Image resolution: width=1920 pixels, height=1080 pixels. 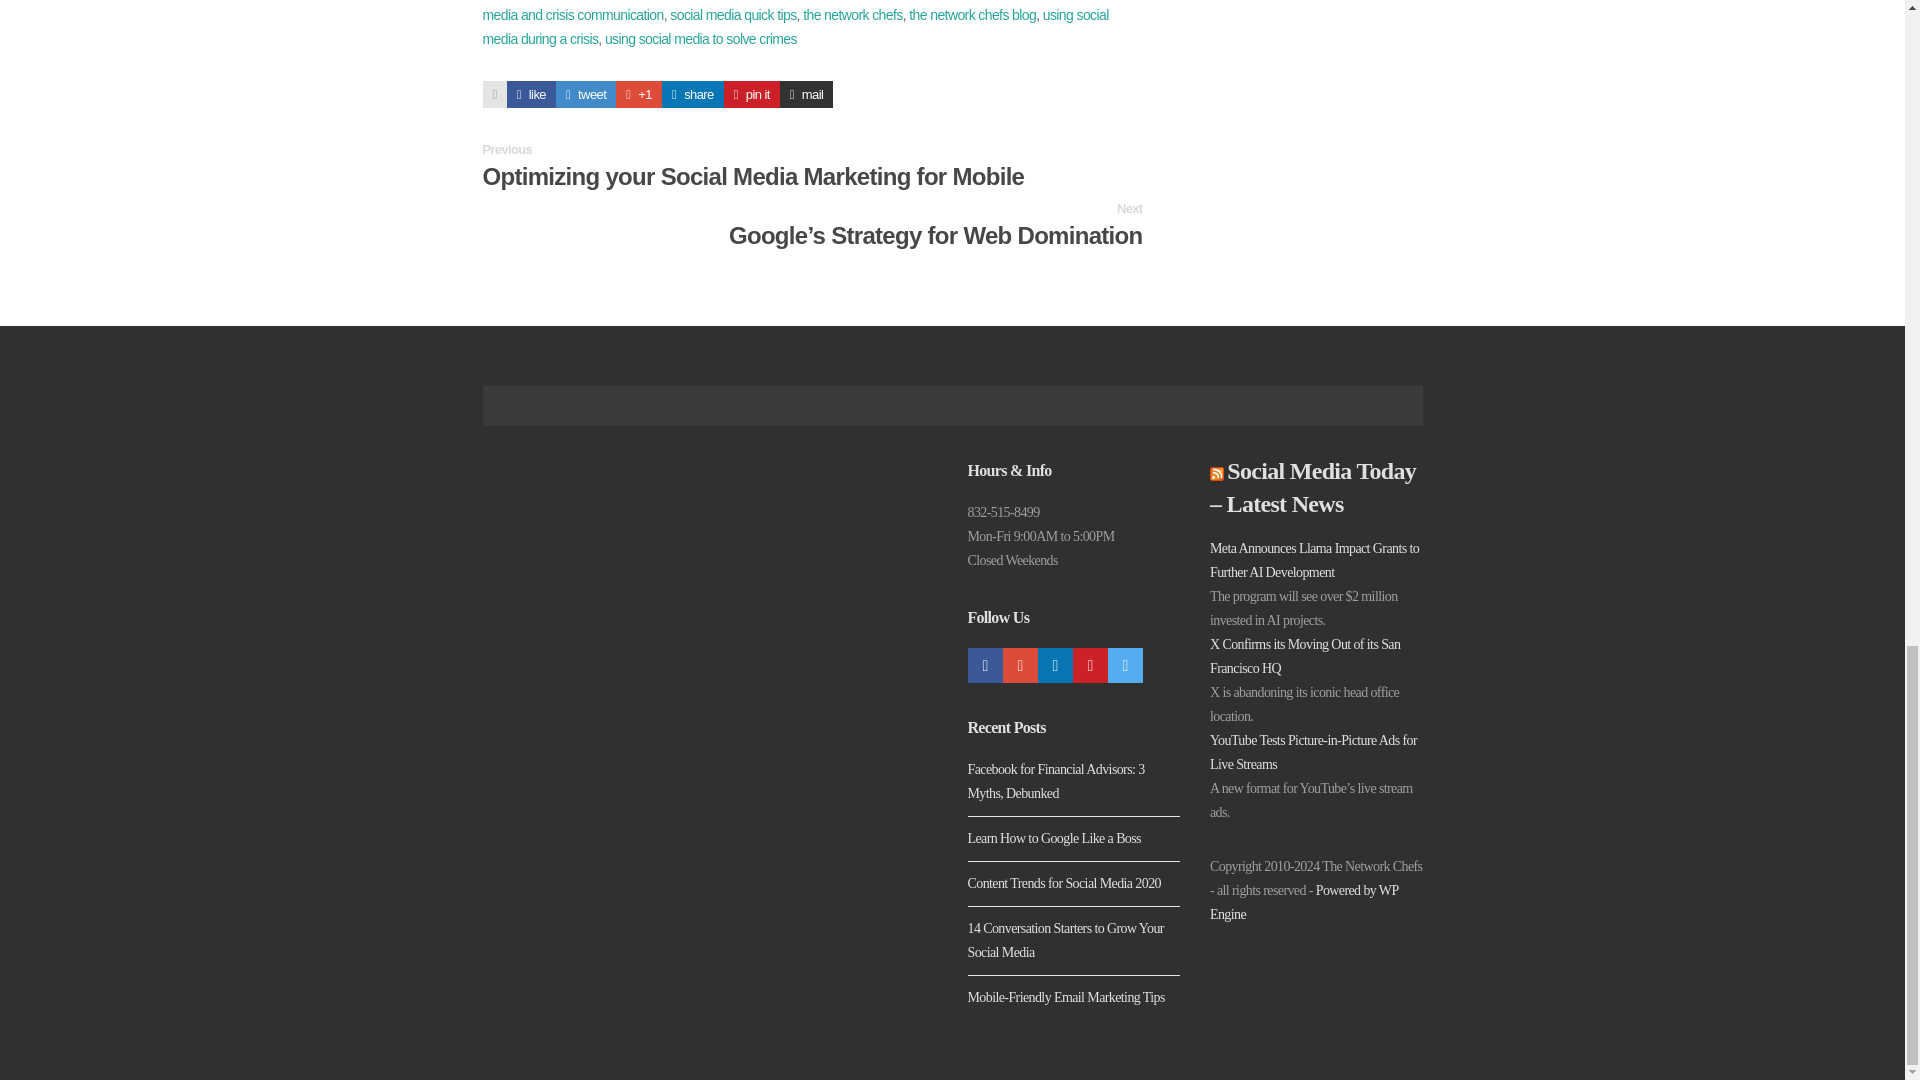 What do you see at coordinates (692, 94) in the screenshot?
I see `How Social Media Contributes to Society` at bounding box center [692, 94].